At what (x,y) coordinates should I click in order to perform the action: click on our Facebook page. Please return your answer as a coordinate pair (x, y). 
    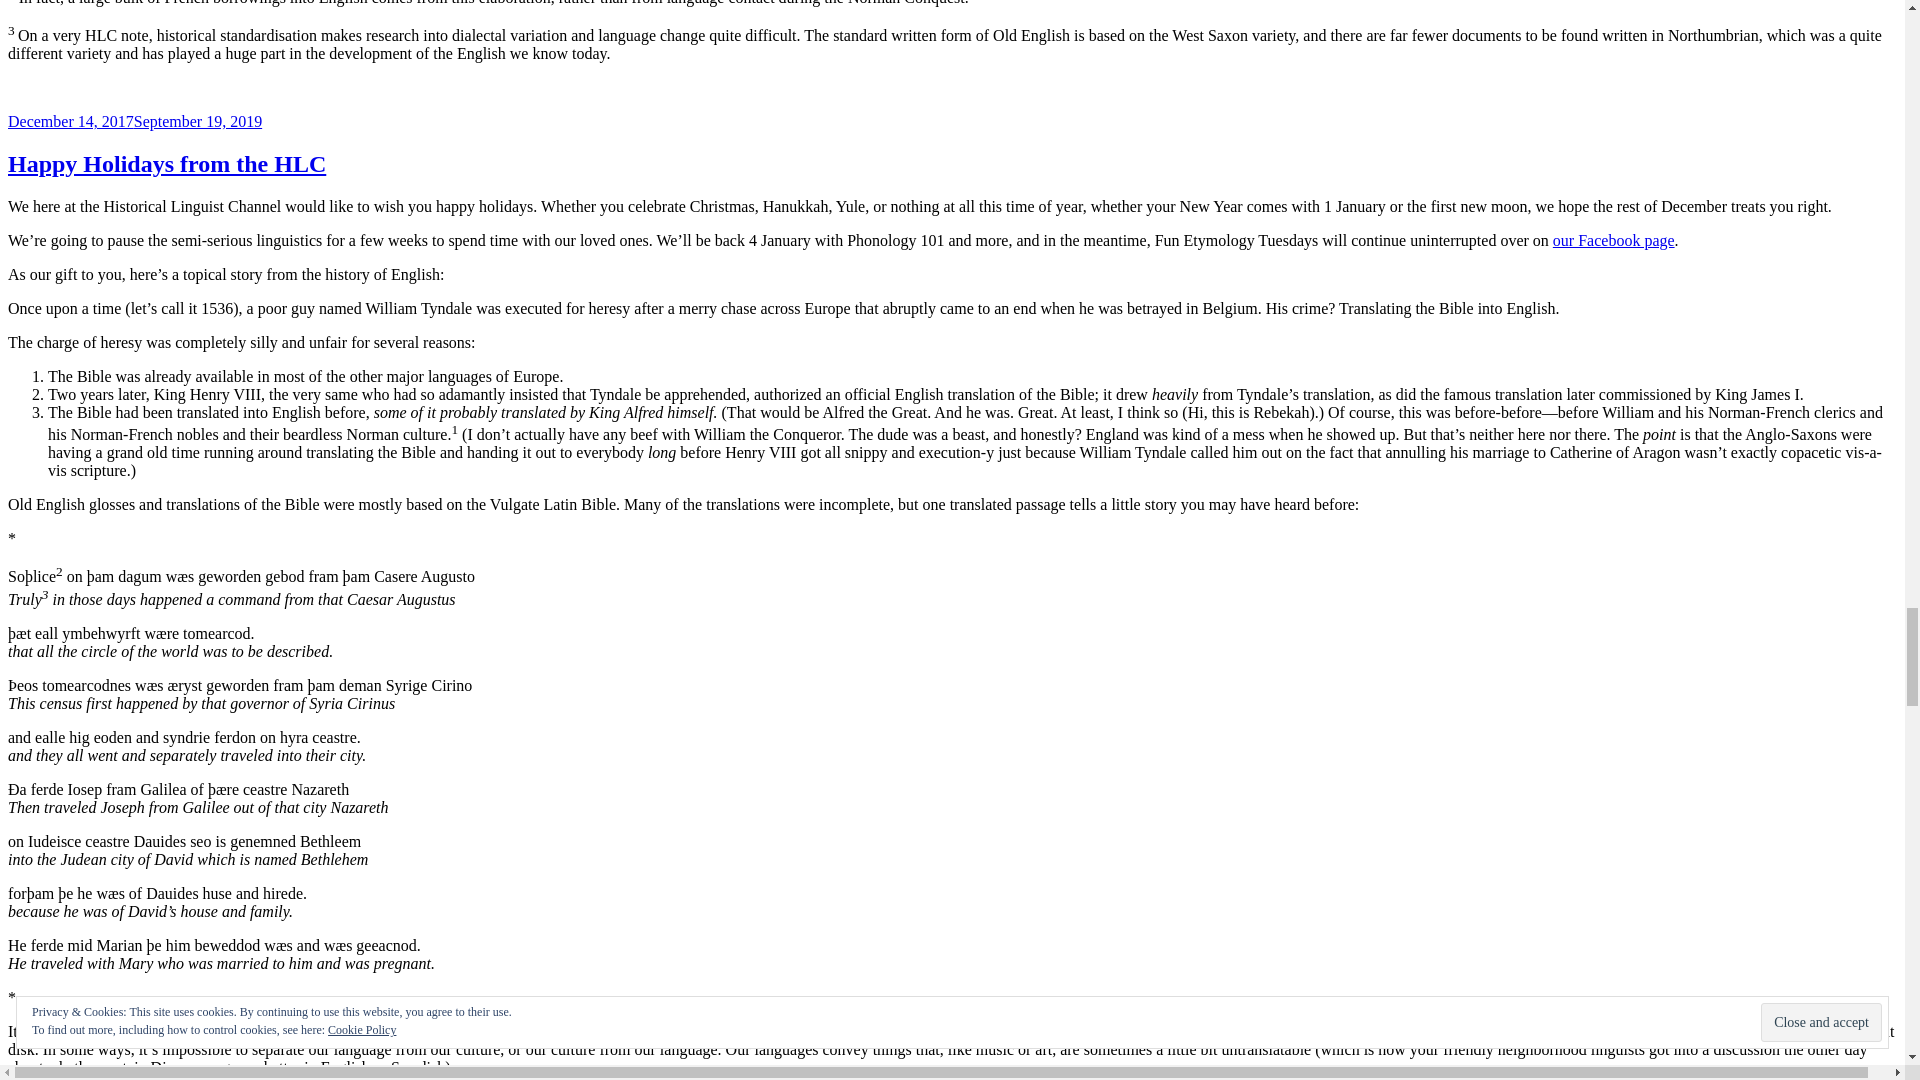
    Looking at the image, I should click on (1614, 240).